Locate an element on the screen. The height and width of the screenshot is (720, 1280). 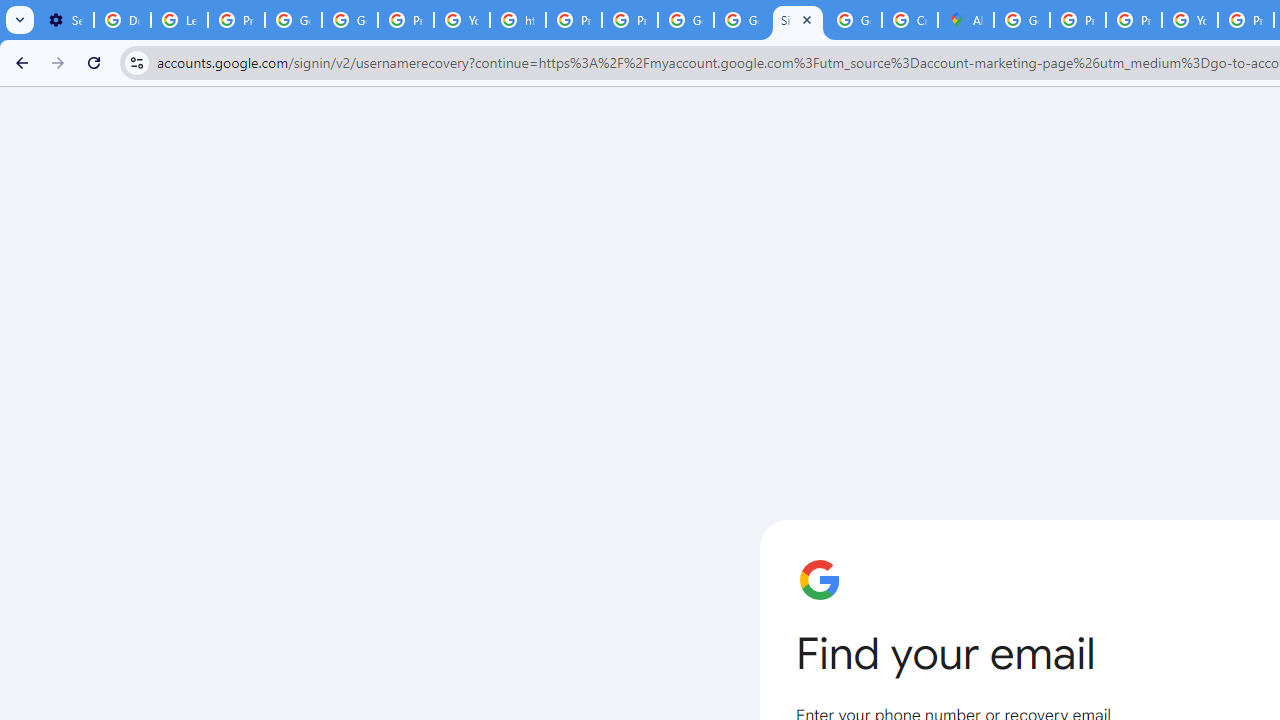
Sign in - Google Accounts is located at coordinates (798, 20).